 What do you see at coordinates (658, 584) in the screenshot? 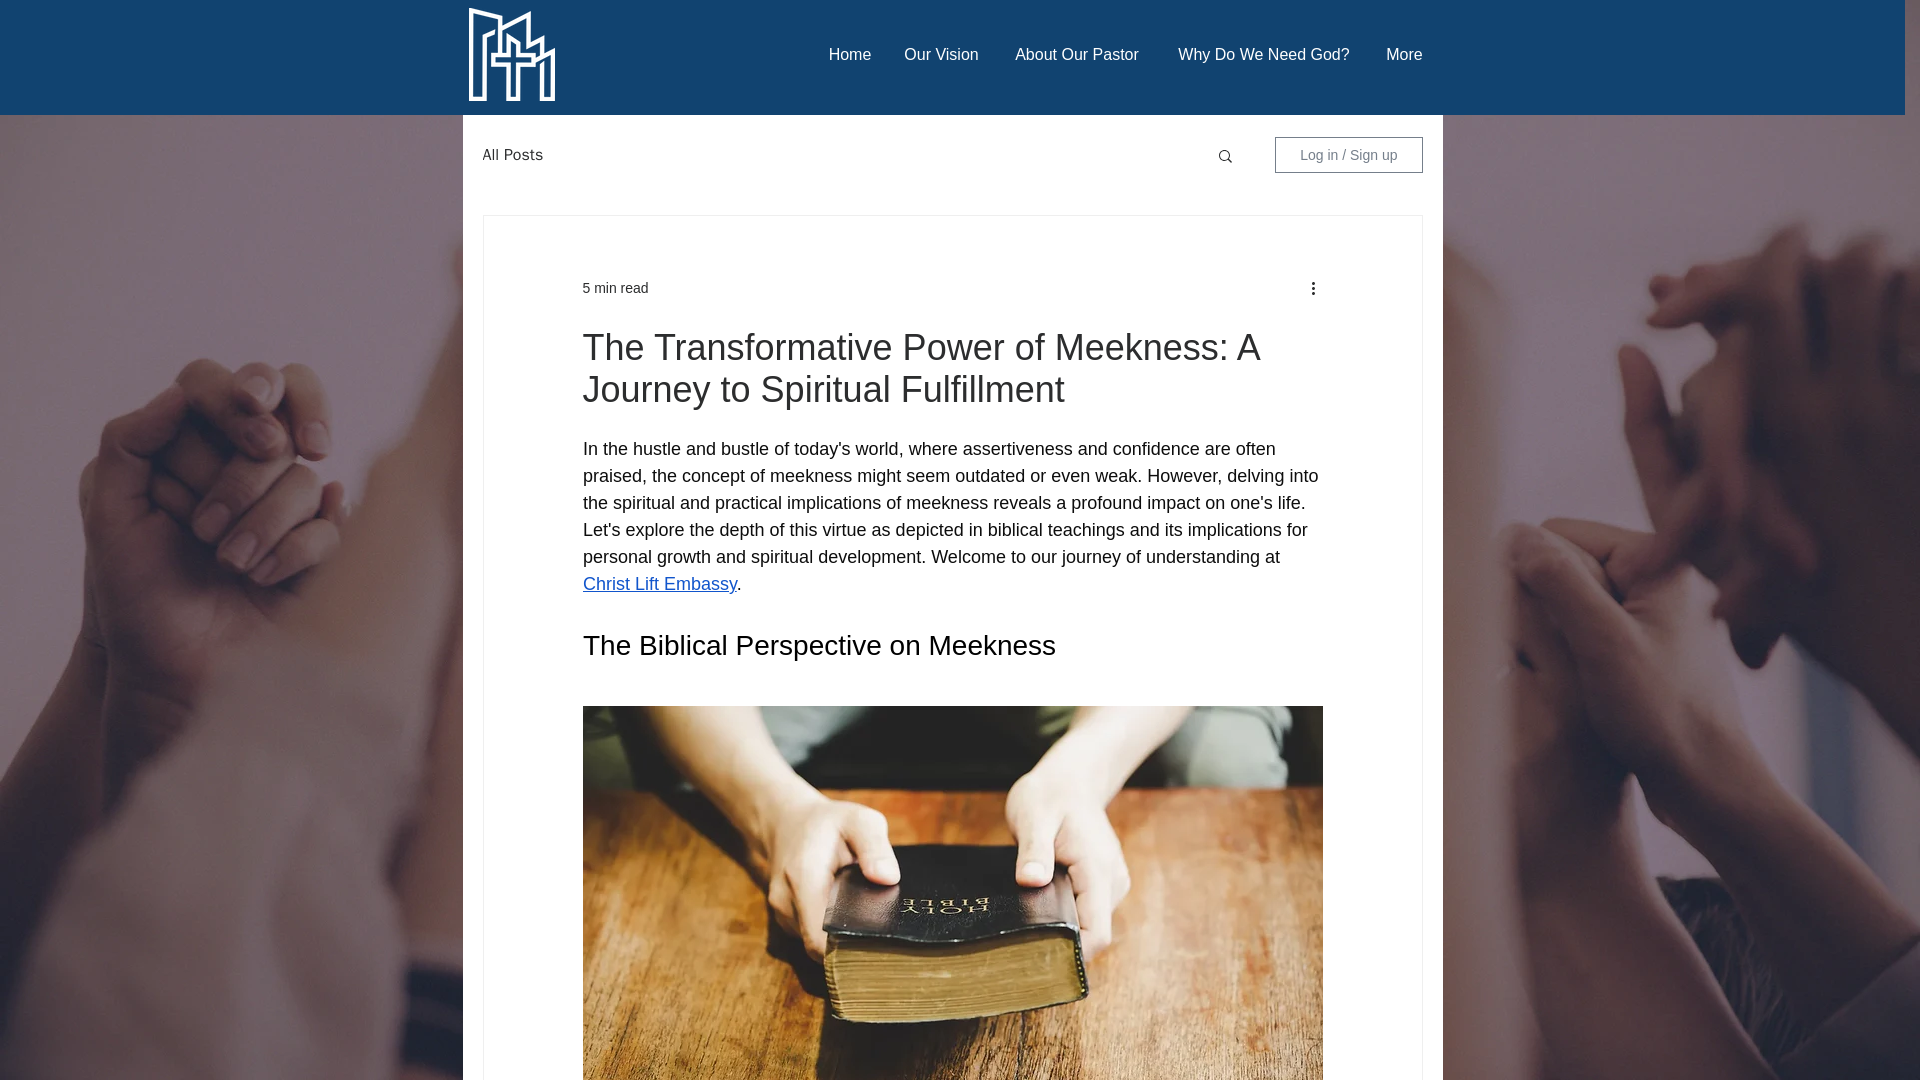
I see `Christ Lift Embassy` at bounding box center [658, 584].